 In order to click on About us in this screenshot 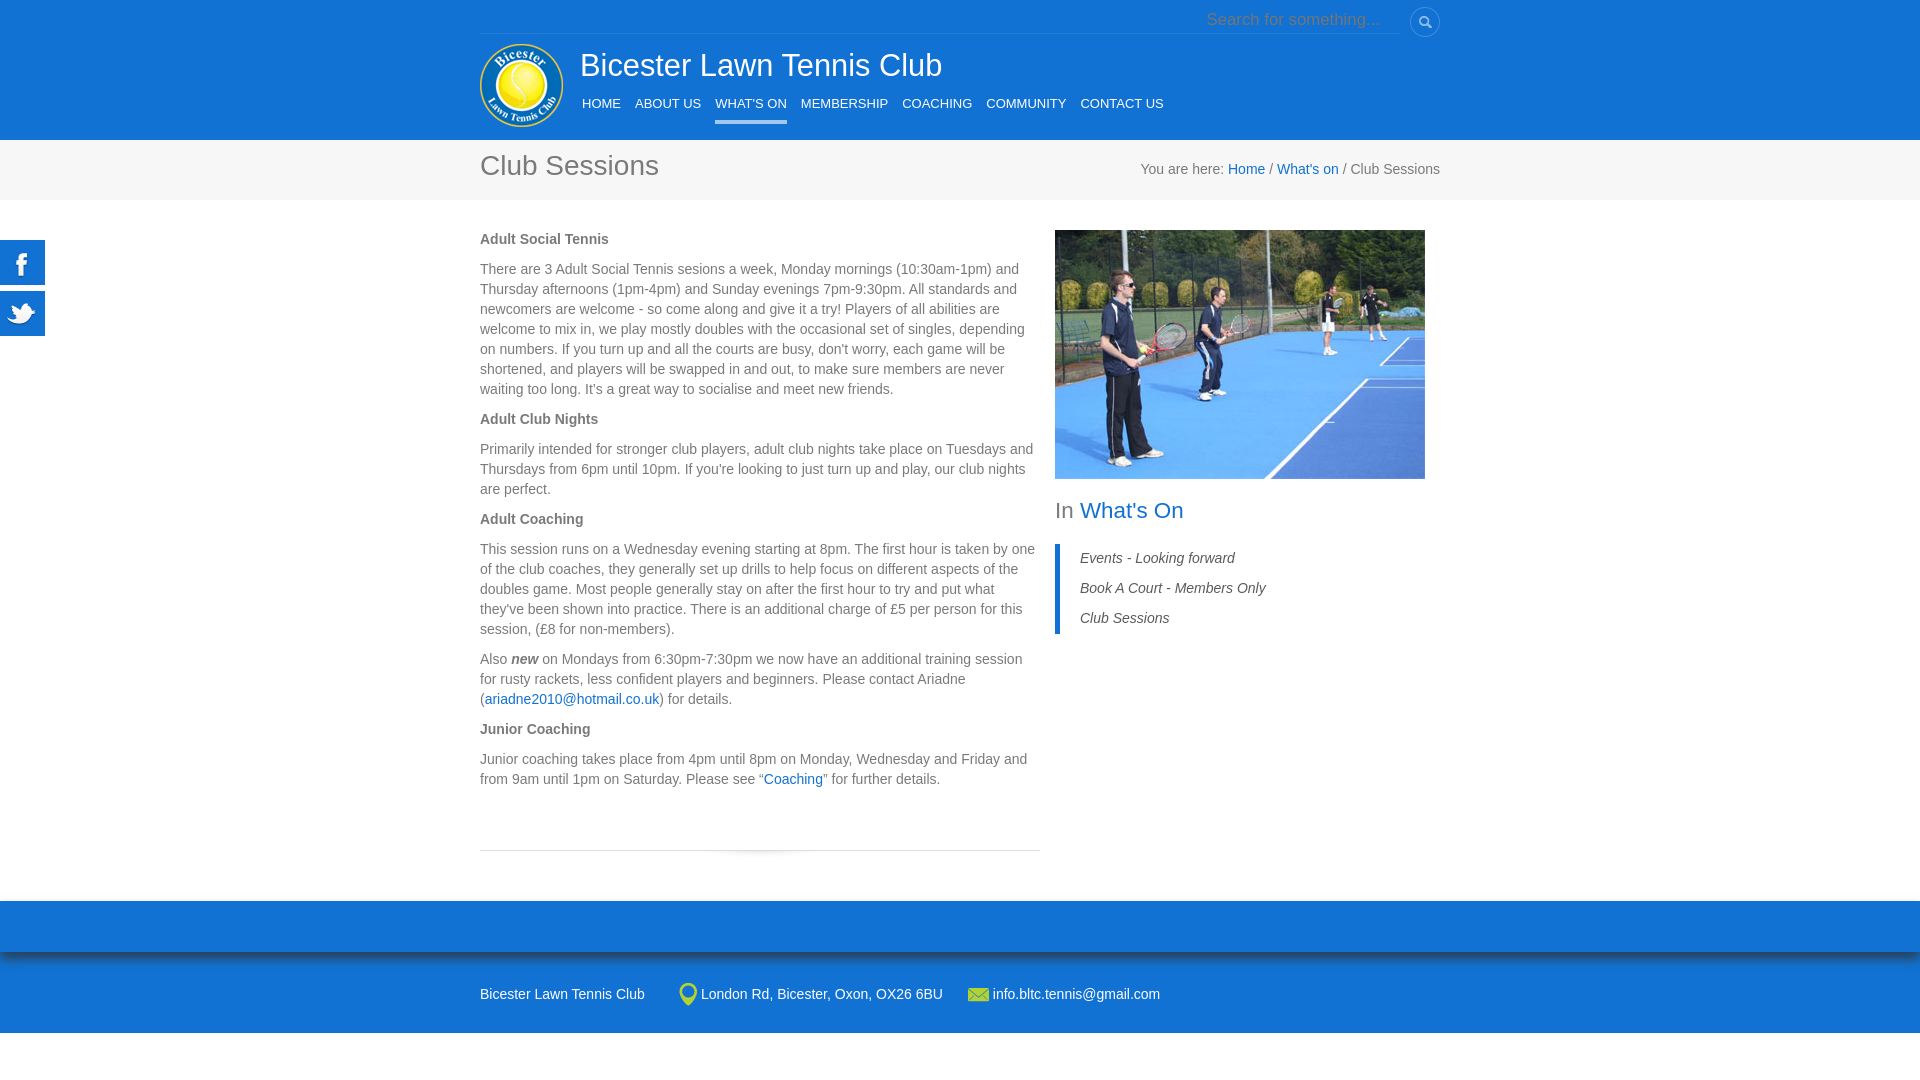, I will do `click(668, 106)`.